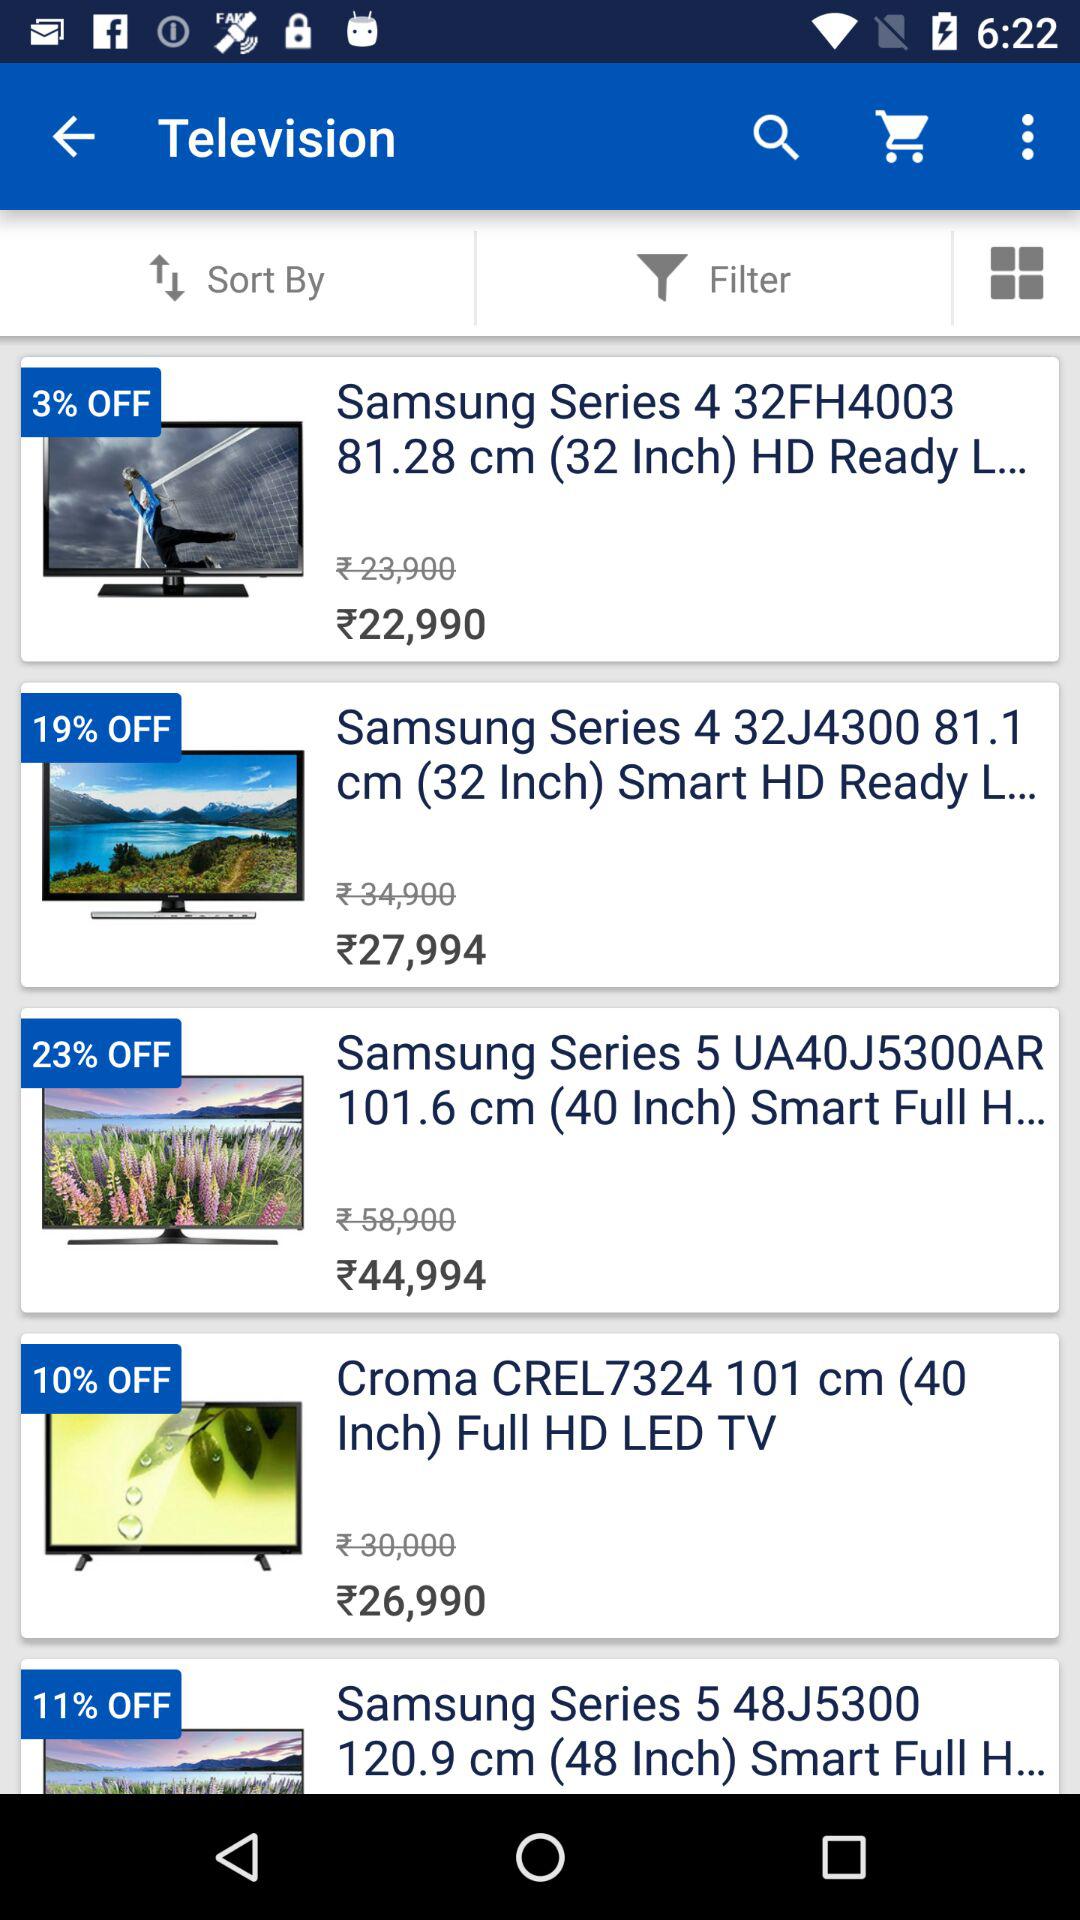 The image size is (1080, 1920). What do you see at coordinates (73, 136) in the screenshot?
I see `select the item above the sort by item` at bounding box center [73, 136].